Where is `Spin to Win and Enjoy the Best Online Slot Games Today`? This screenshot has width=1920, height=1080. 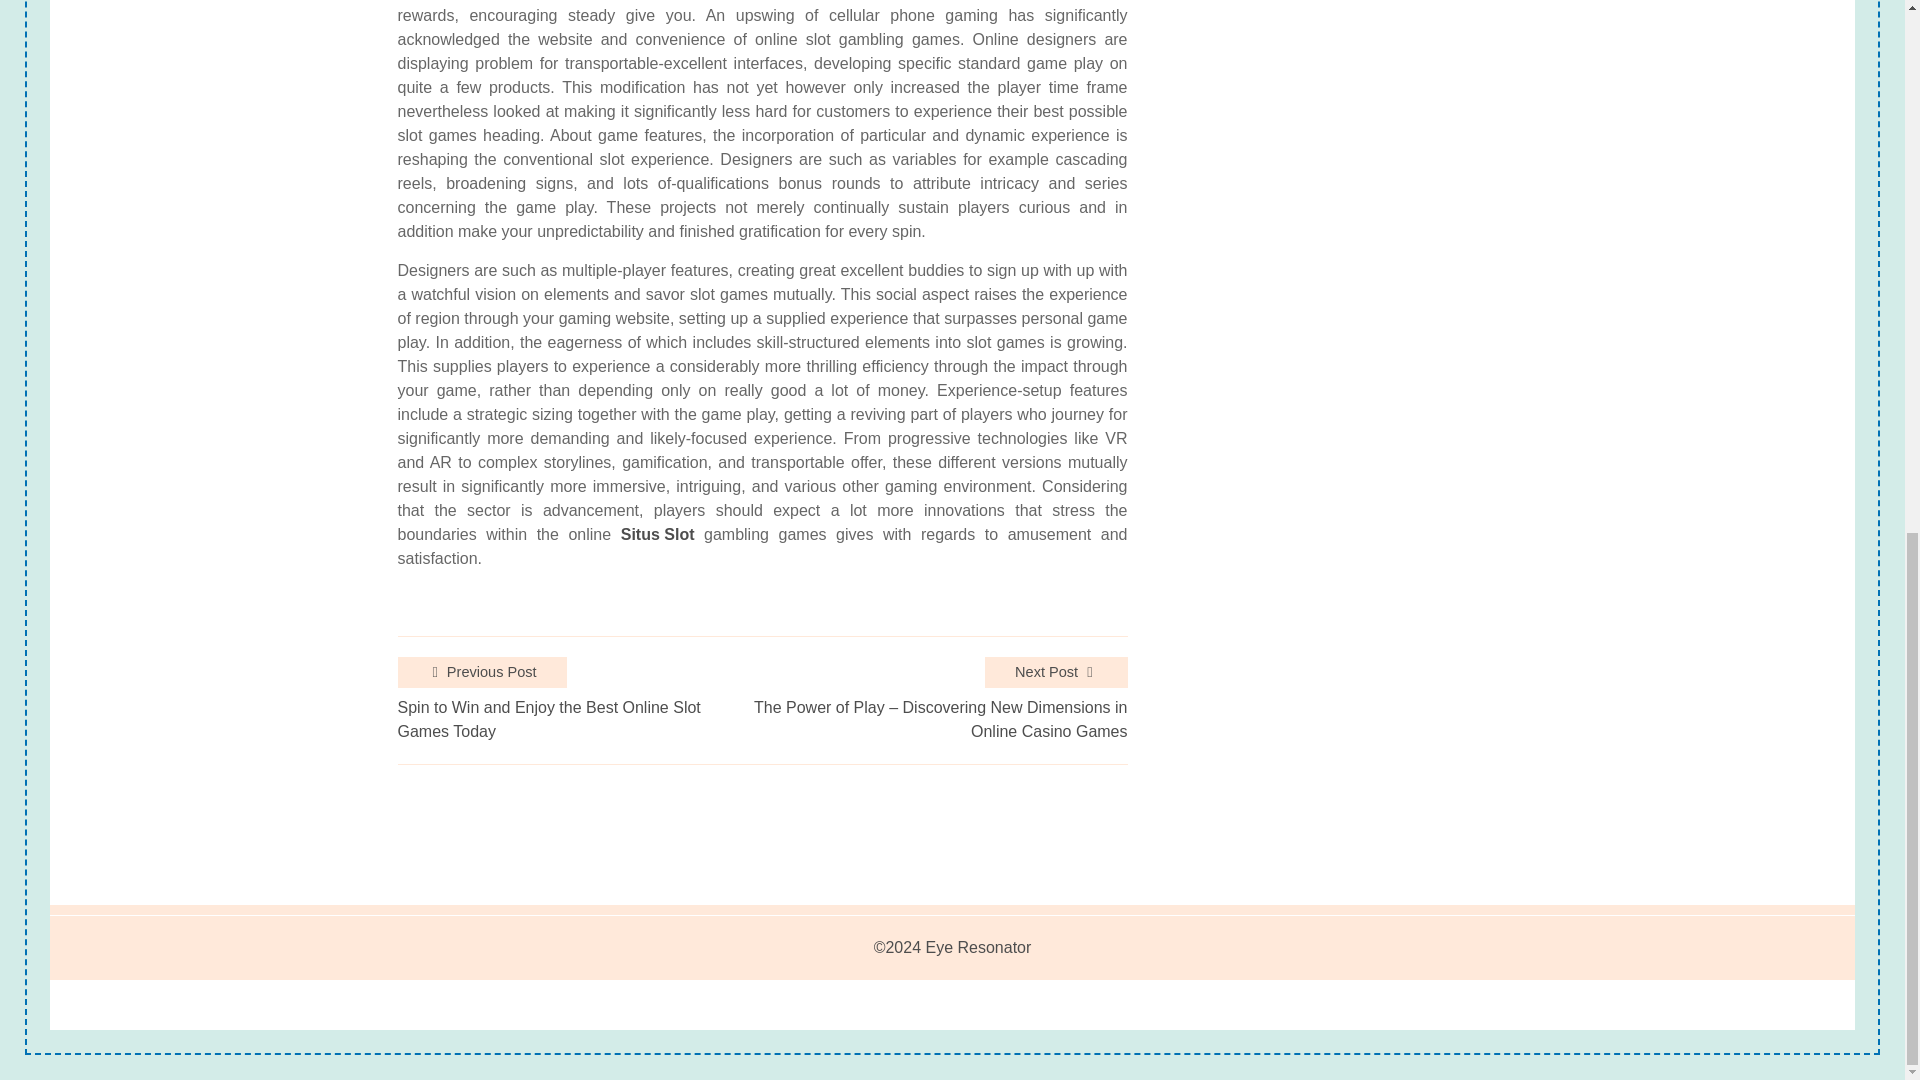
Spin to Win and Enjoy the Best Online Slot Games Today is located at coordinates (554, 720).